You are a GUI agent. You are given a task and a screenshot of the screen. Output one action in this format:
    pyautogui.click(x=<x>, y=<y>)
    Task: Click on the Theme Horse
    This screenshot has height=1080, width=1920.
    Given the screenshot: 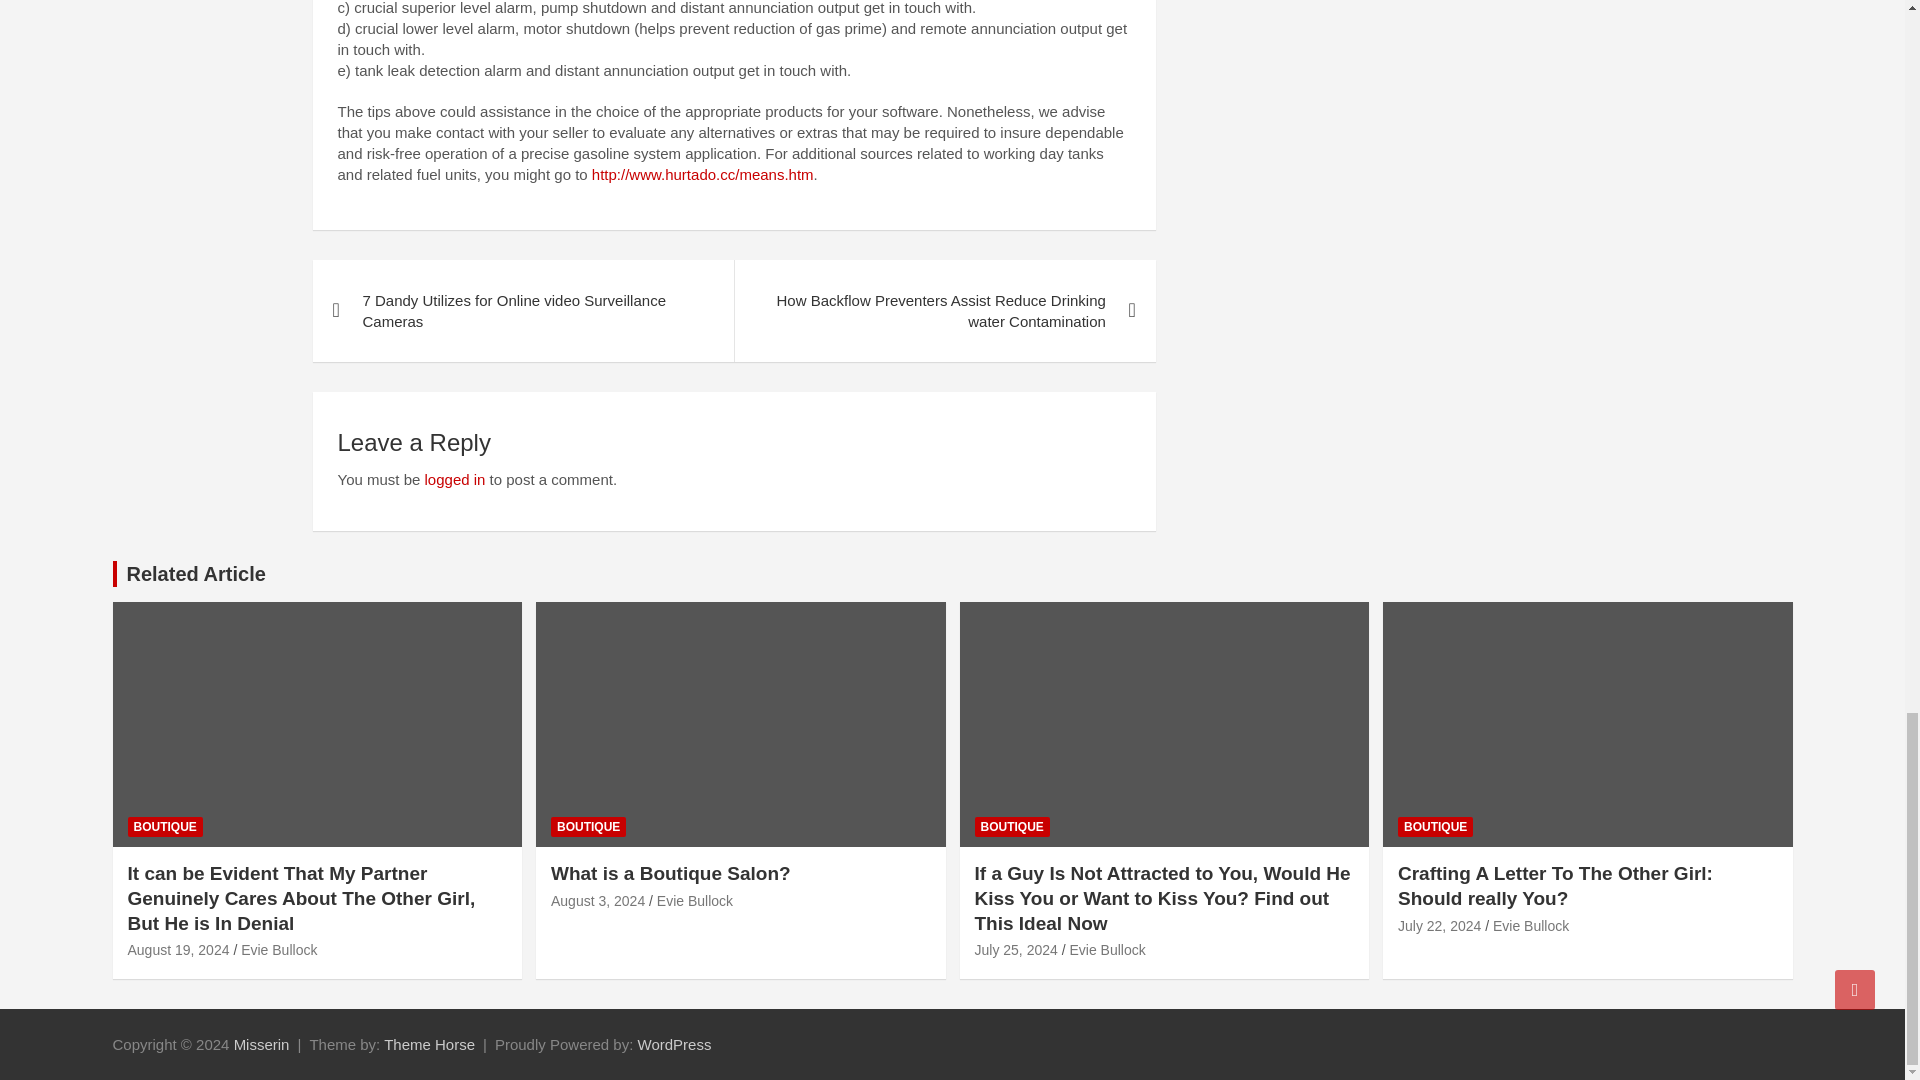 What is the action you would take?
    pyautogui.click(x=429, y=1044)
    